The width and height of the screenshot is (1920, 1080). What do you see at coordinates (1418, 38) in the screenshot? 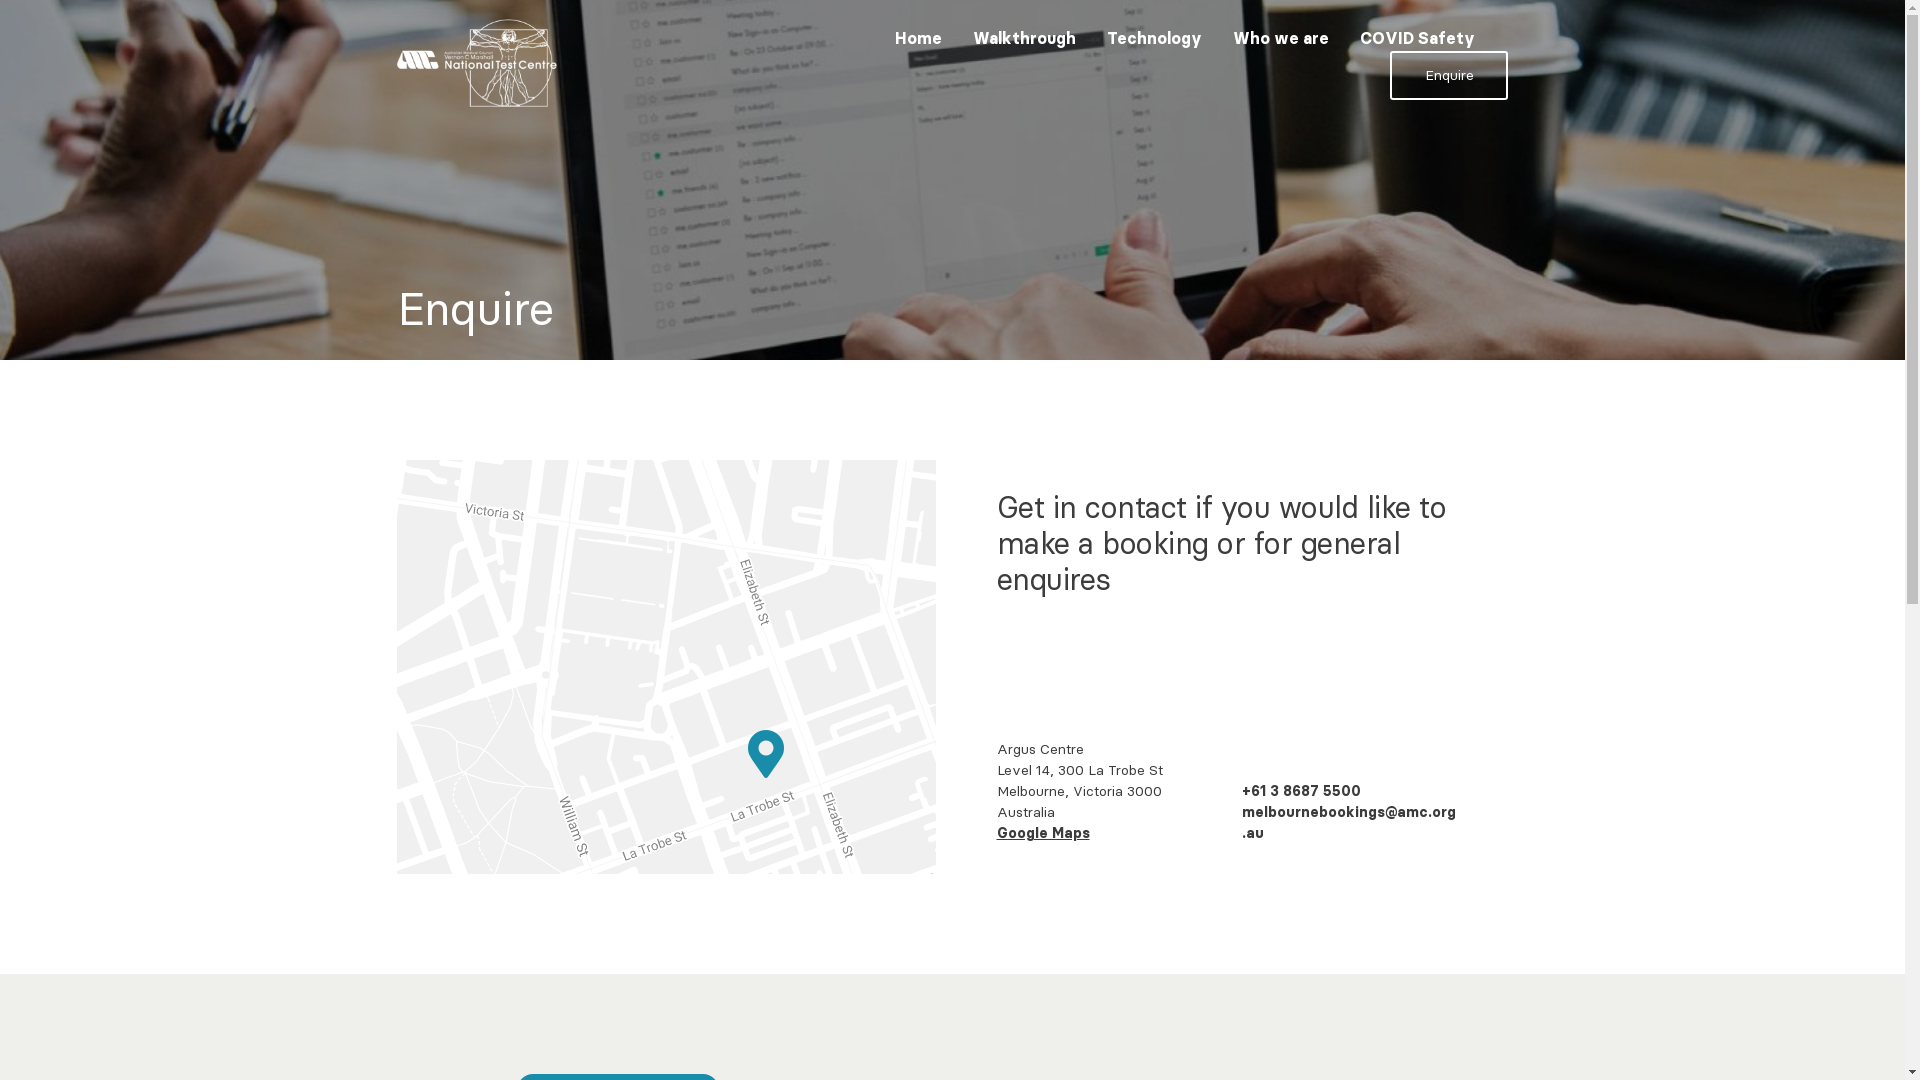
I see `COVID Safety` at bounding box center [1418, 38].